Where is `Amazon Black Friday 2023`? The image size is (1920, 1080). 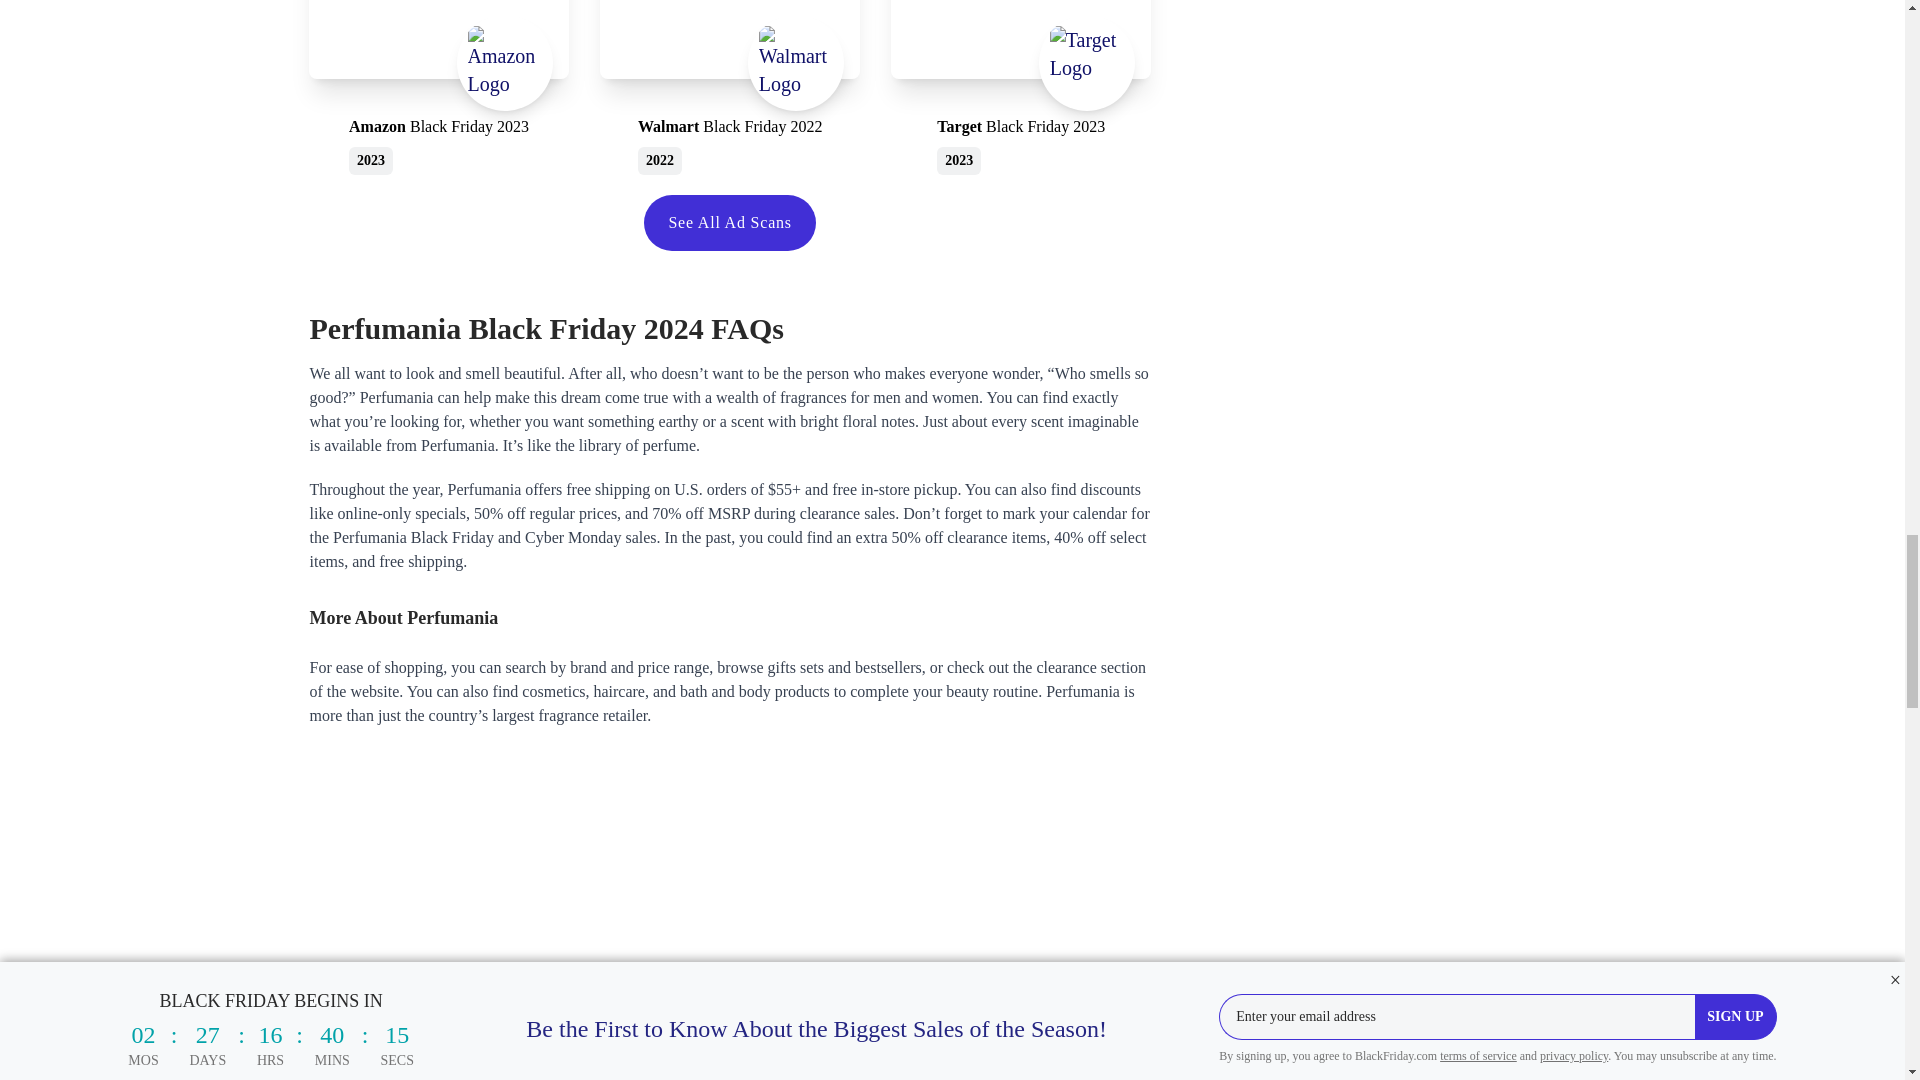
Amazon Black Friday 2023 is located at coordinates (438, 56).